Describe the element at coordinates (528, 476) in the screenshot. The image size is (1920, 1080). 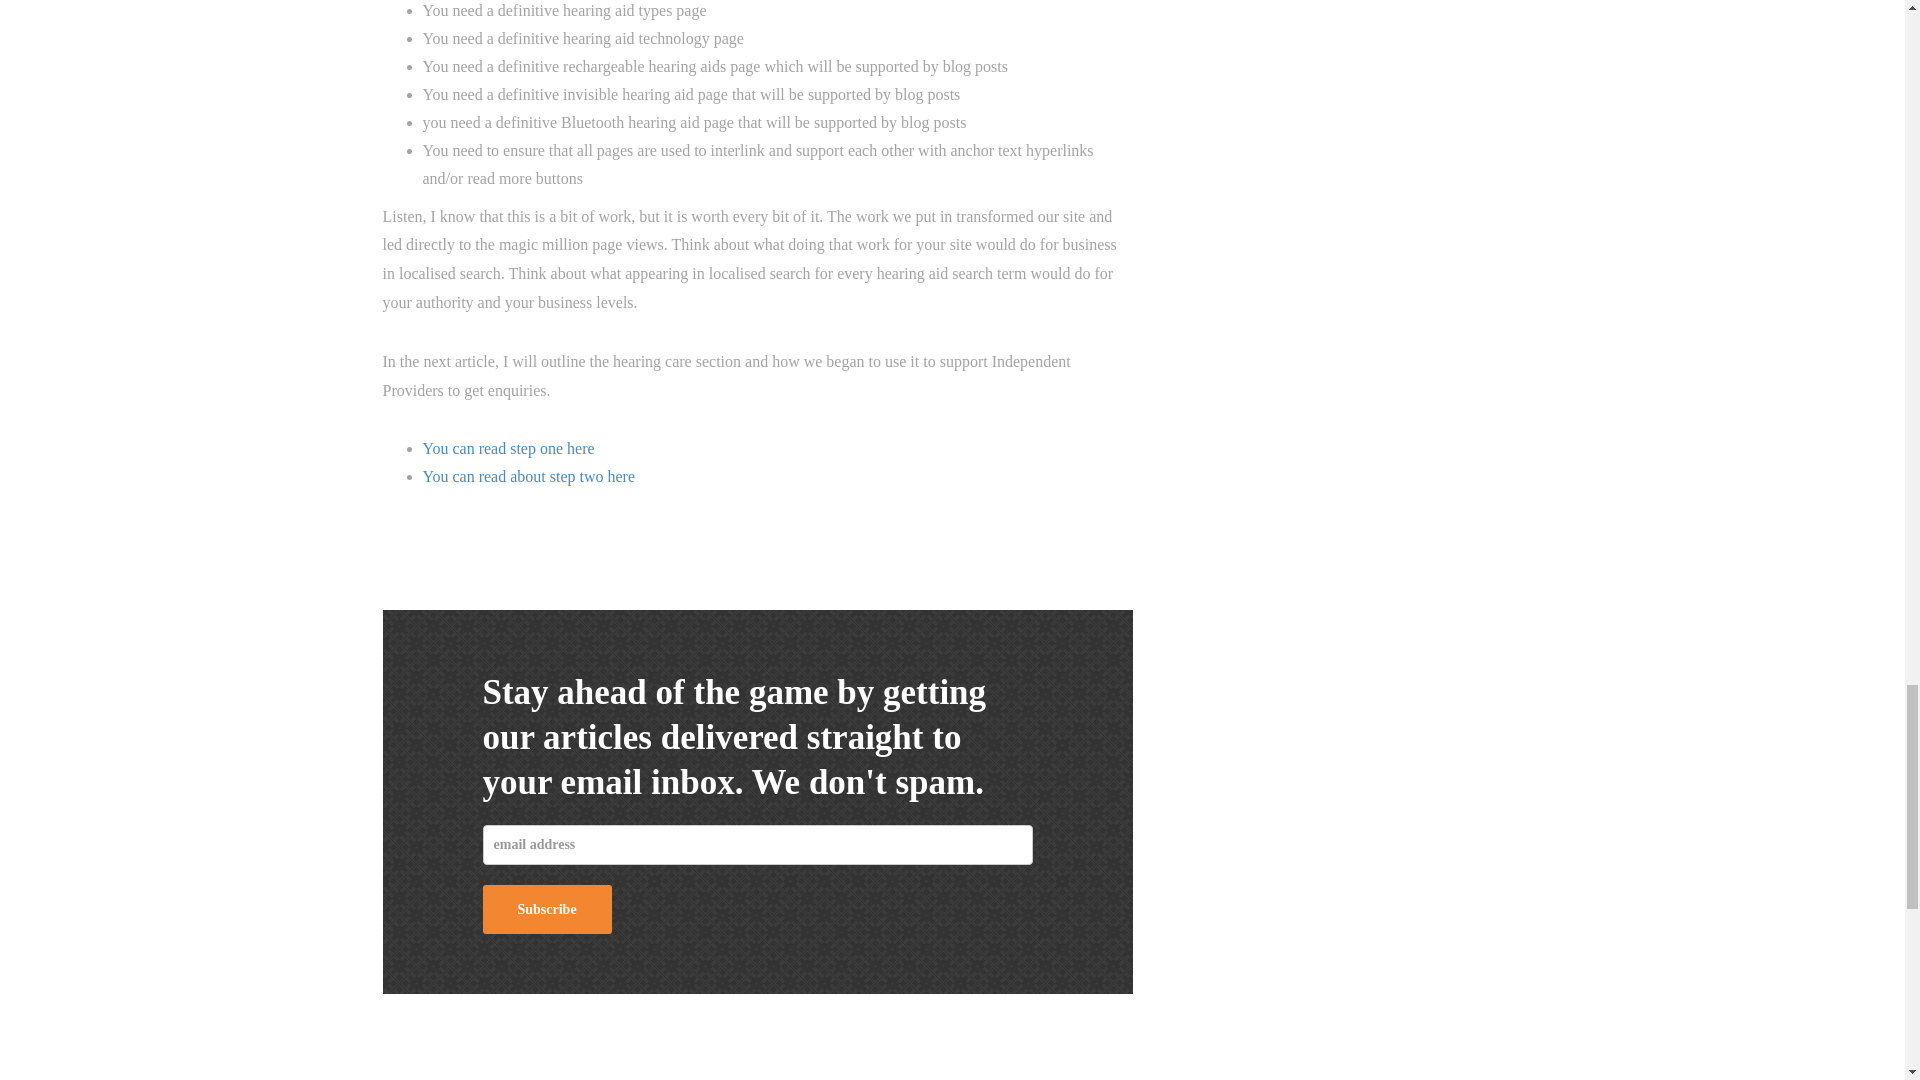
I see `You can read about step two here` at that location.